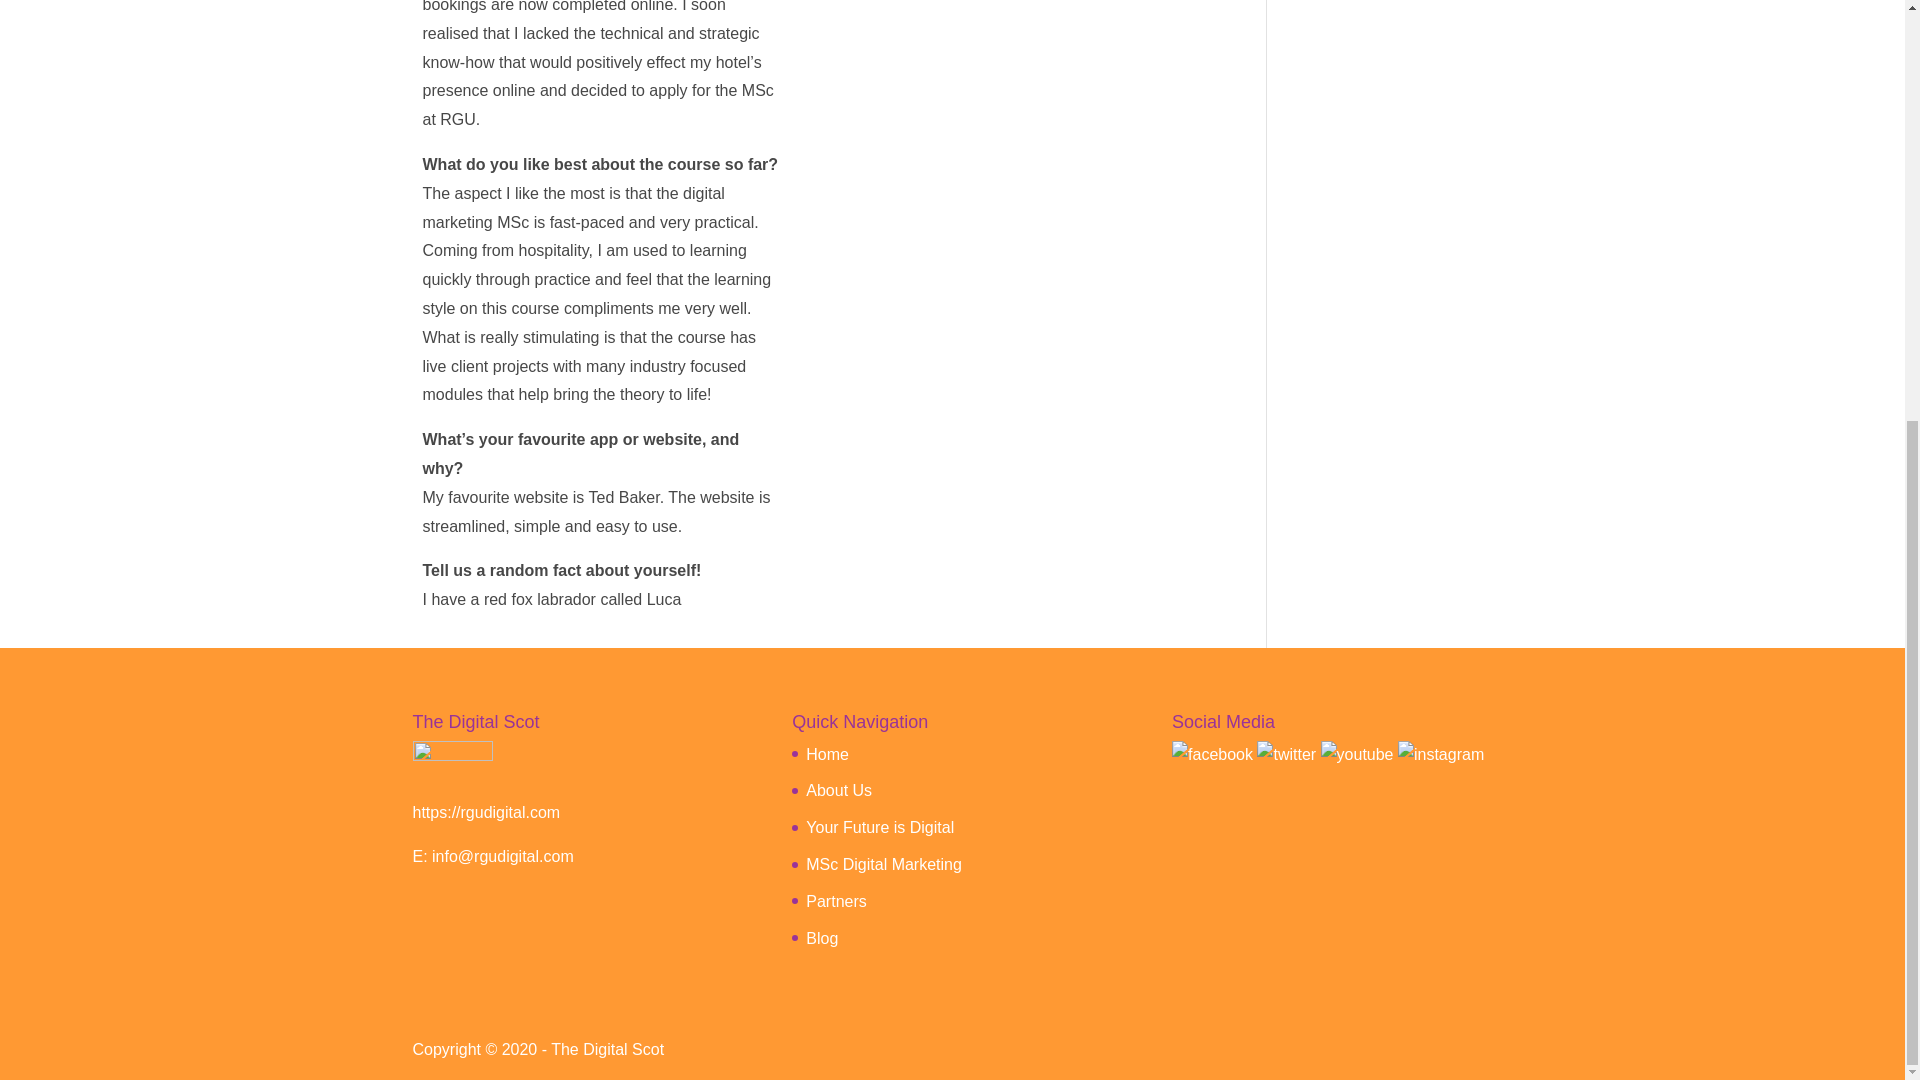  What do you see at coordinates (880, 826) in the screenshot?
I see `Your Future is Digital` at bounding box center [880, 826].